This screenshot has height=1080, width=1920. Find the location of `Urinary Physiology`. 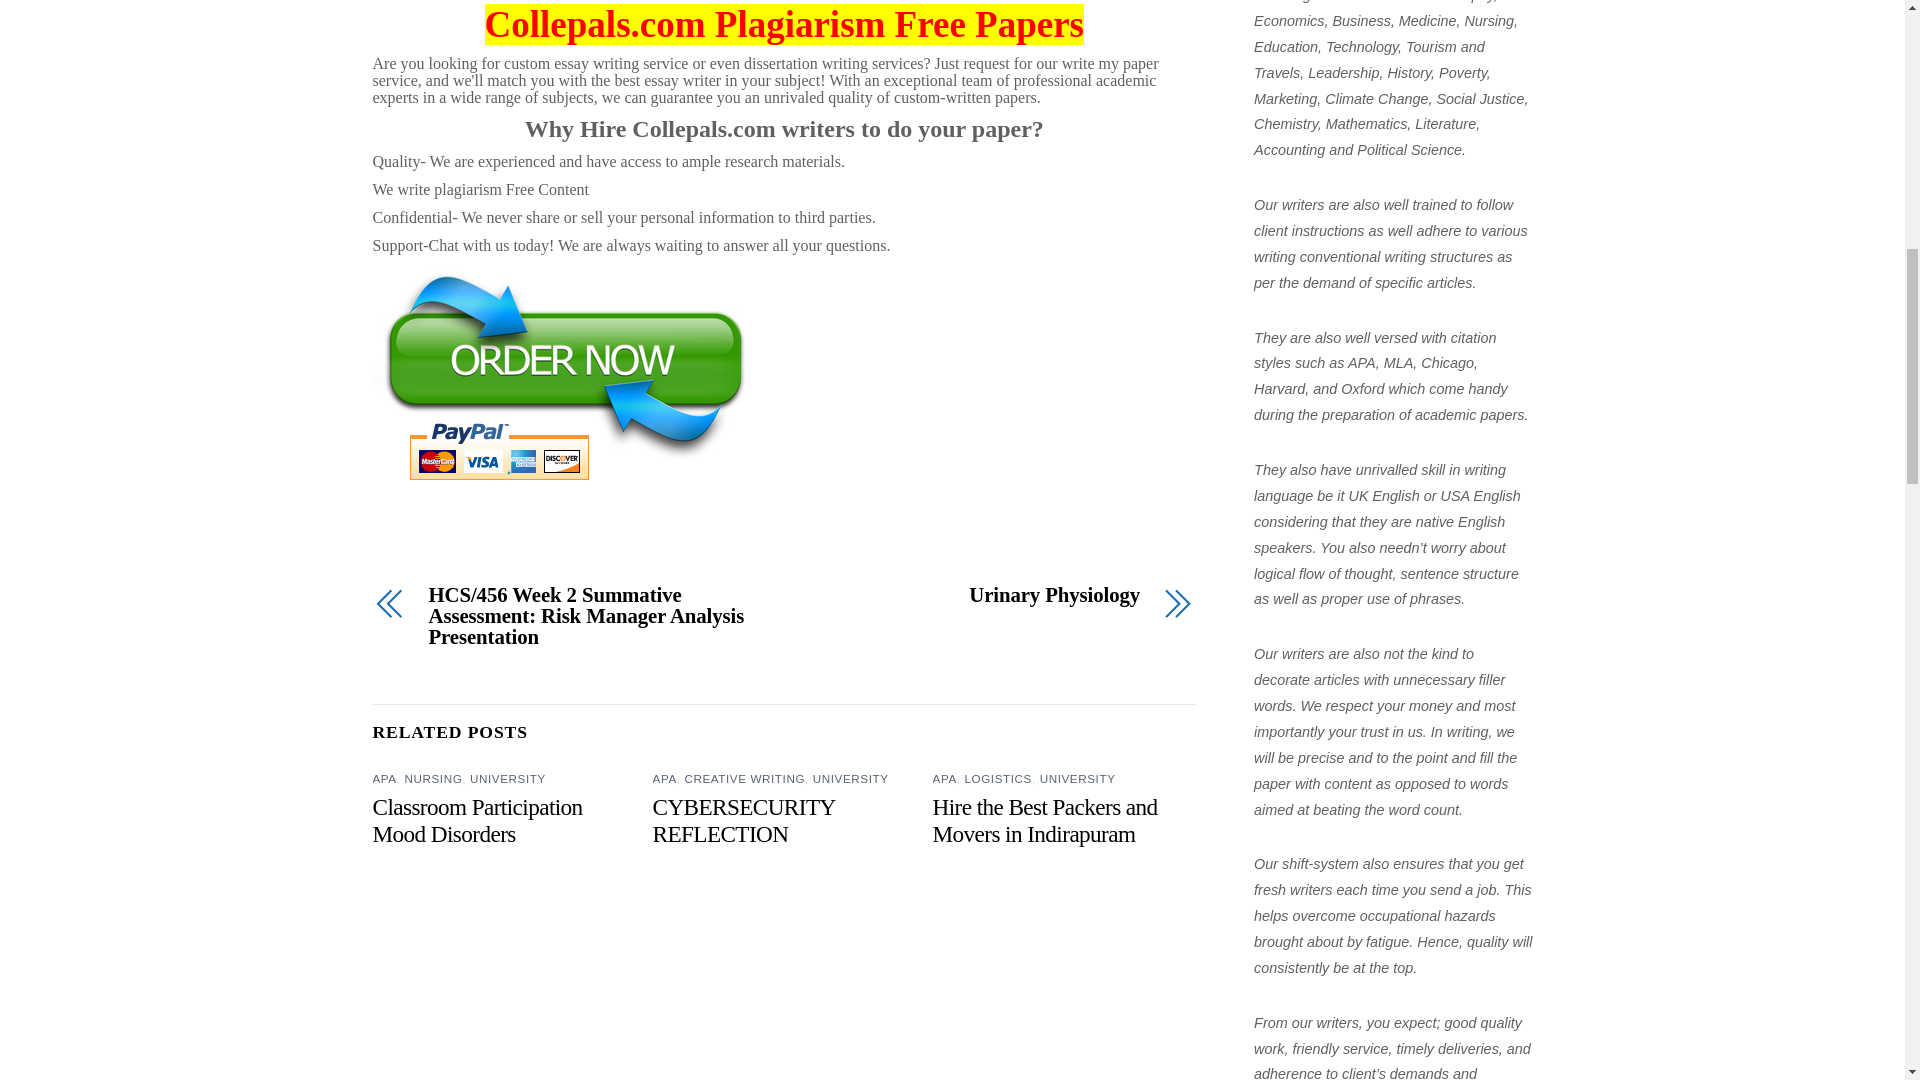

Urinary Physiology is located at coordinates (974, 595).